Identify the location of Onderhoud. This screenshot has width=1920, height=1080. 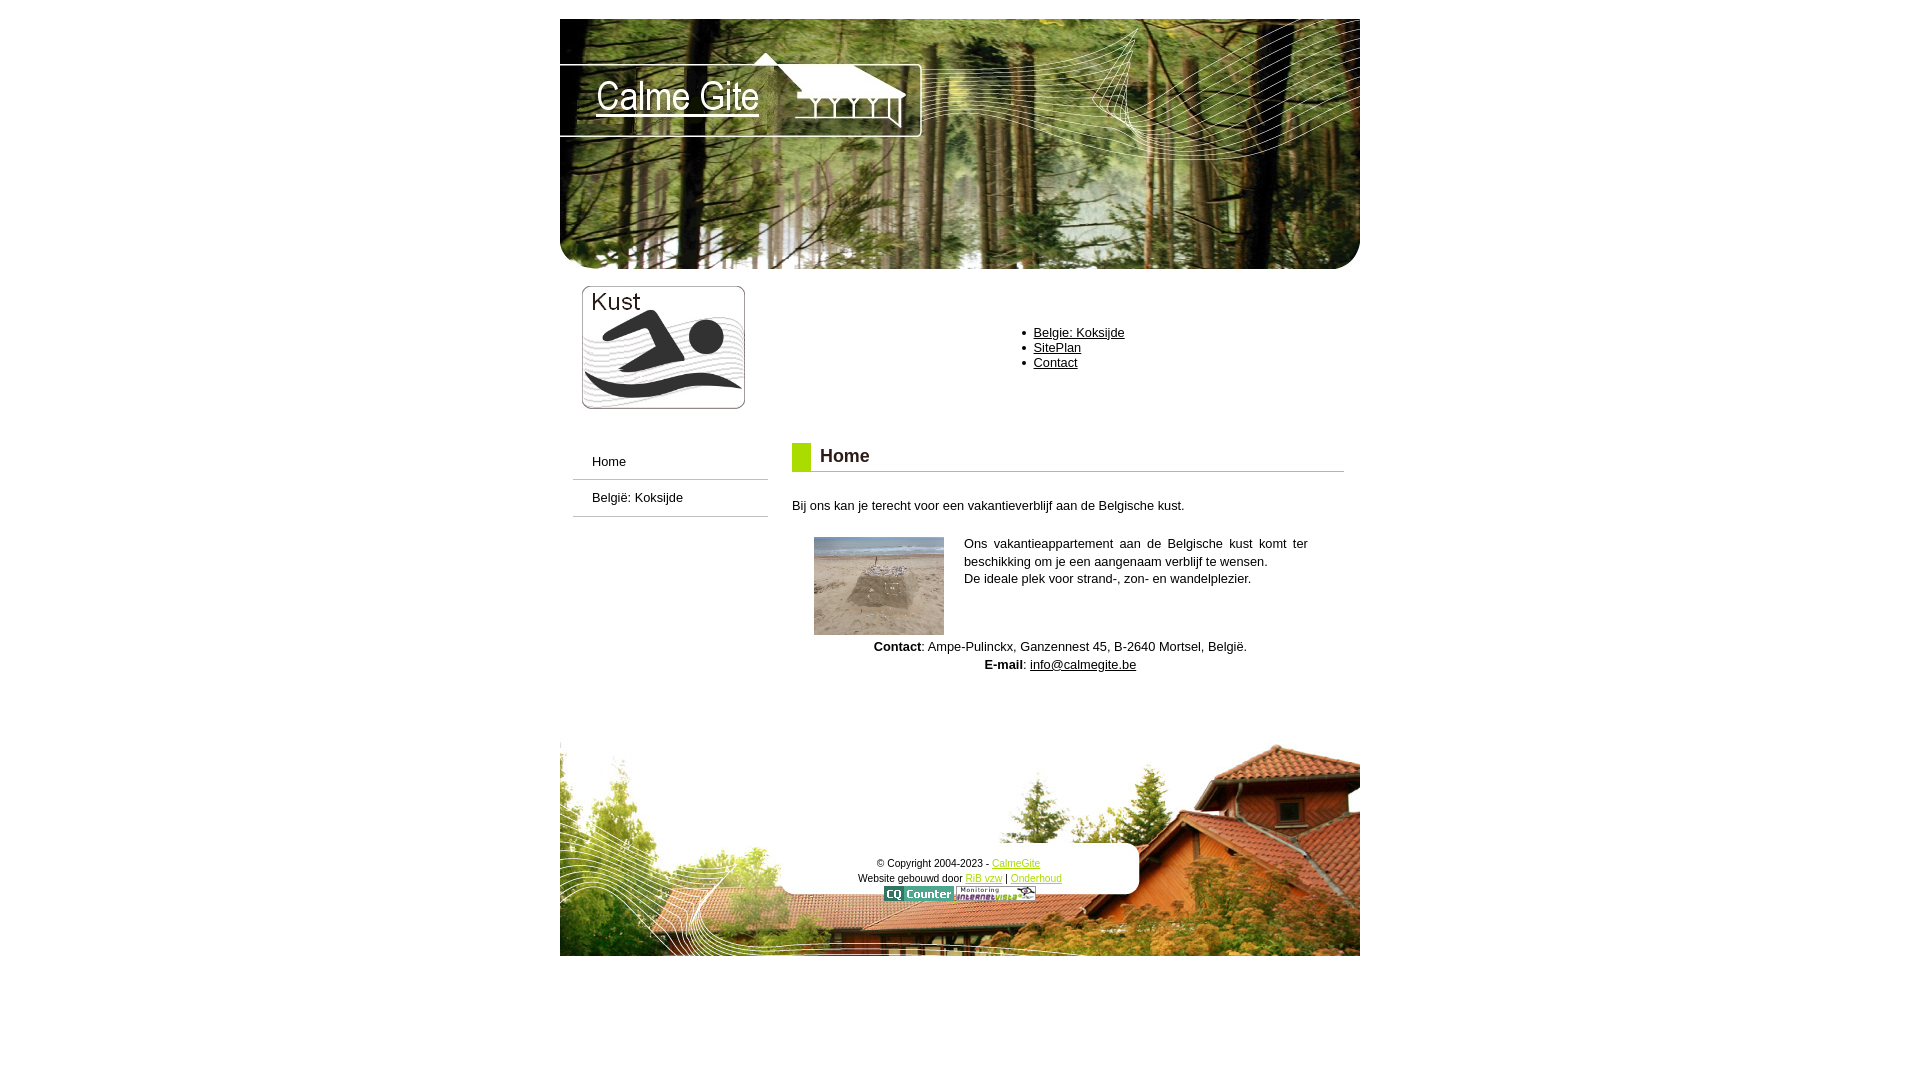
(1036, 878).